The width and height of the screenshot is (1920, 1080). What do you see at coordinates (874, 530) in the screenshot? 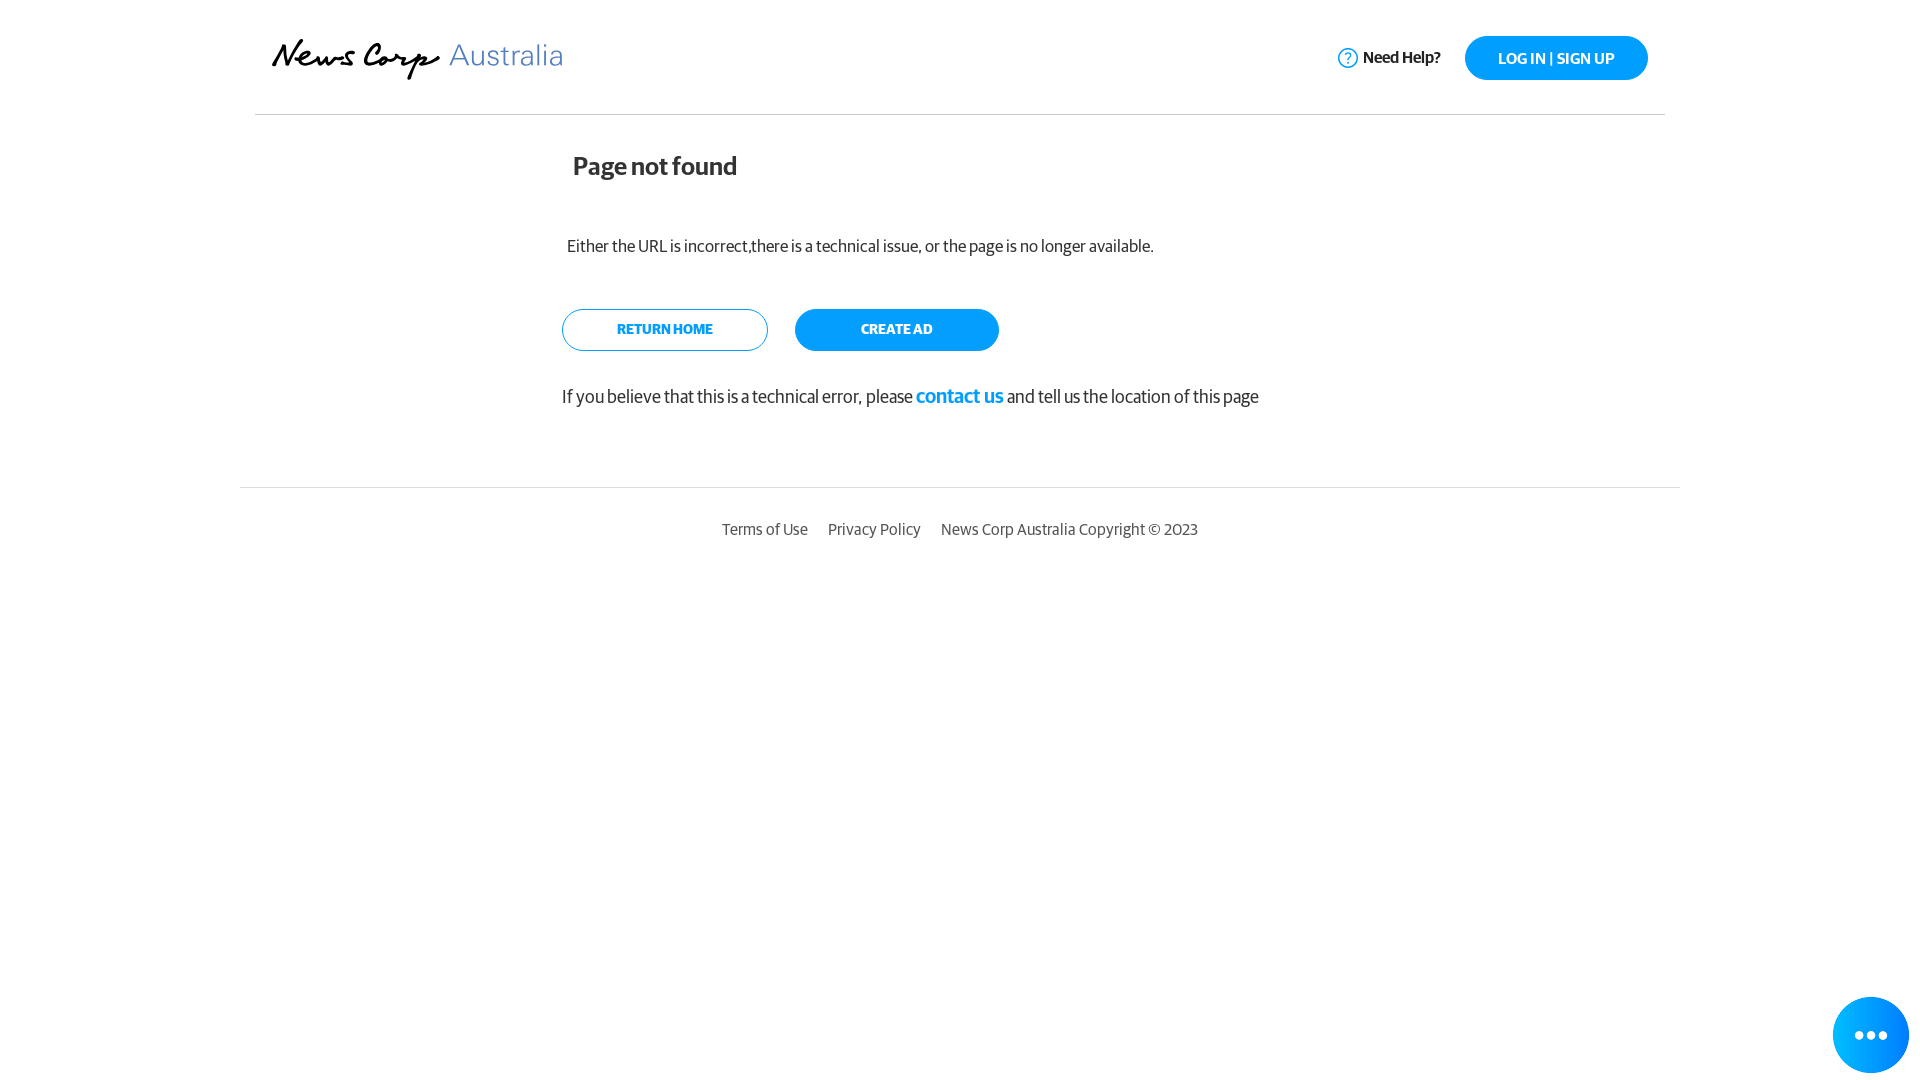
I see `Privacy Policy` at bounding box center [874, 530].